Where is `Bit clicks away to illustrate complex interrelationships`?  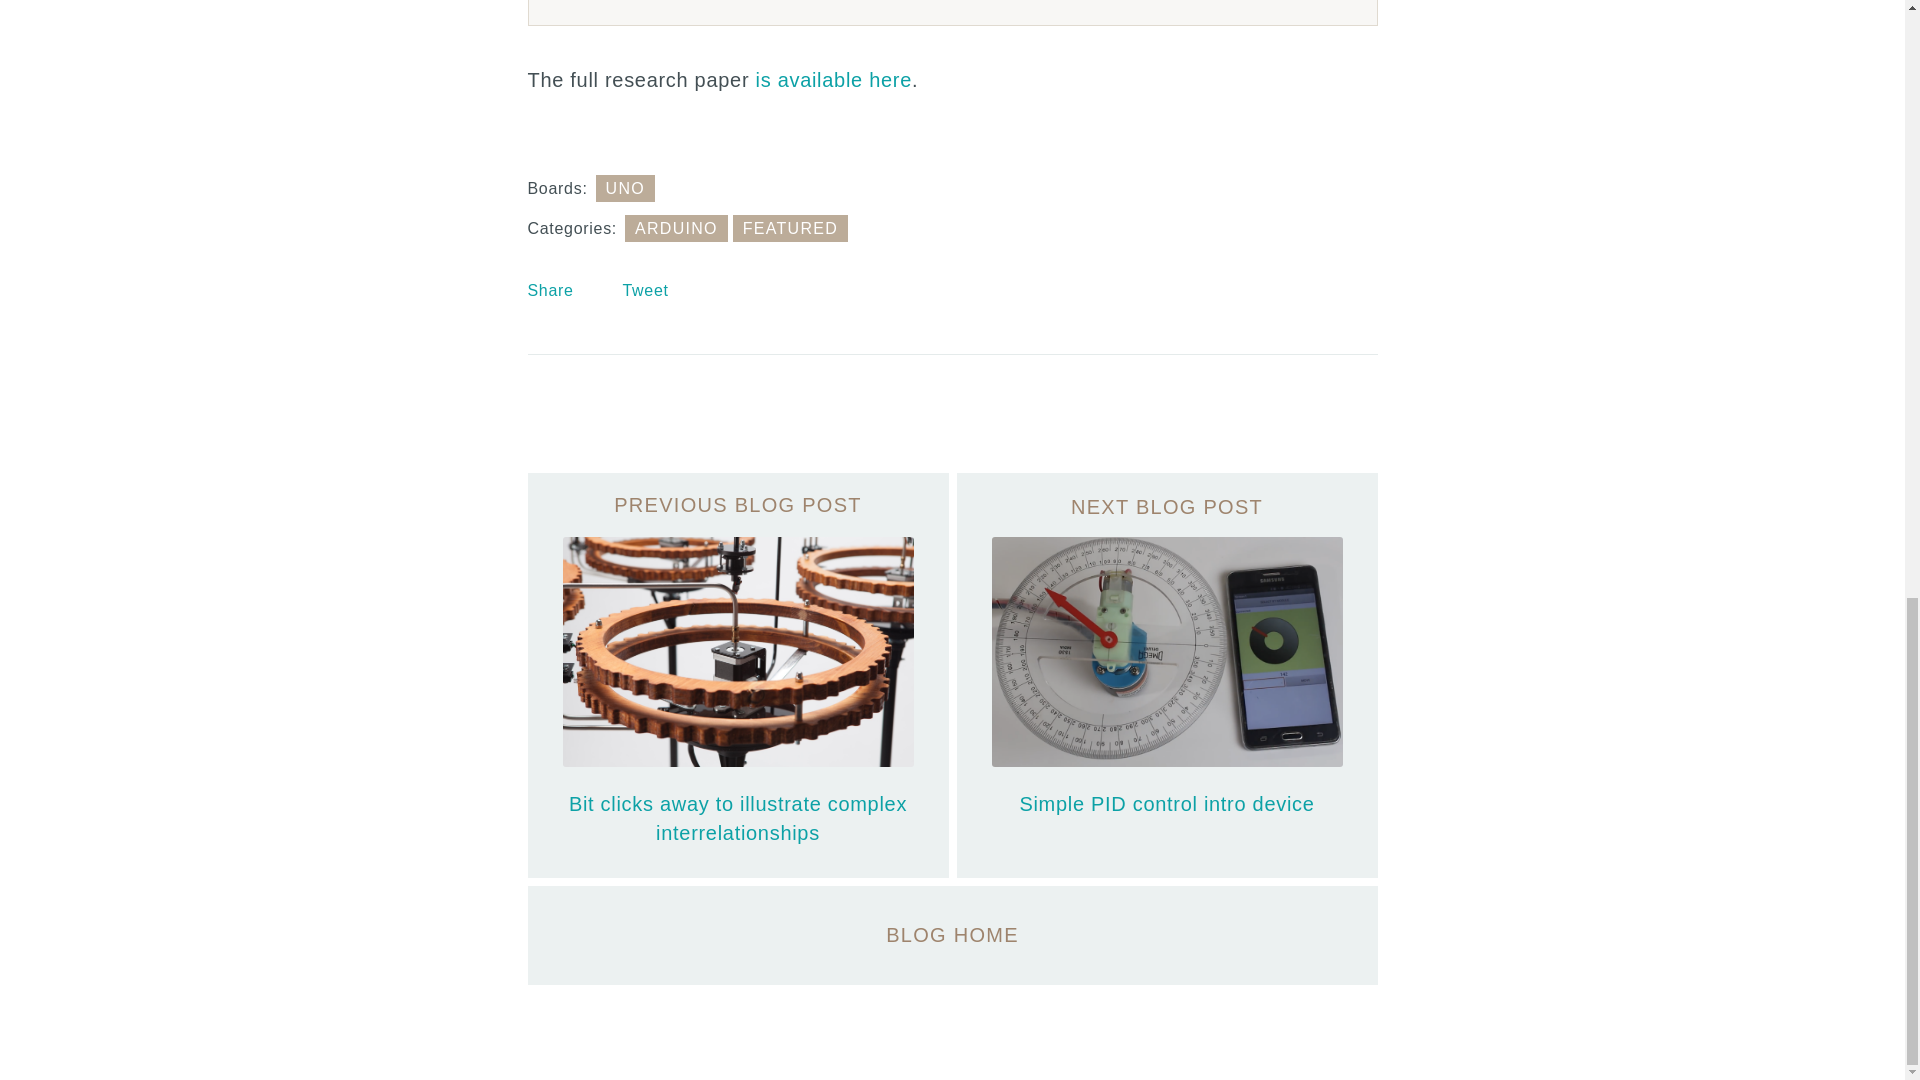 Bit clicks away to illustrate complex interrelationships is located at coordinates (738, 676).